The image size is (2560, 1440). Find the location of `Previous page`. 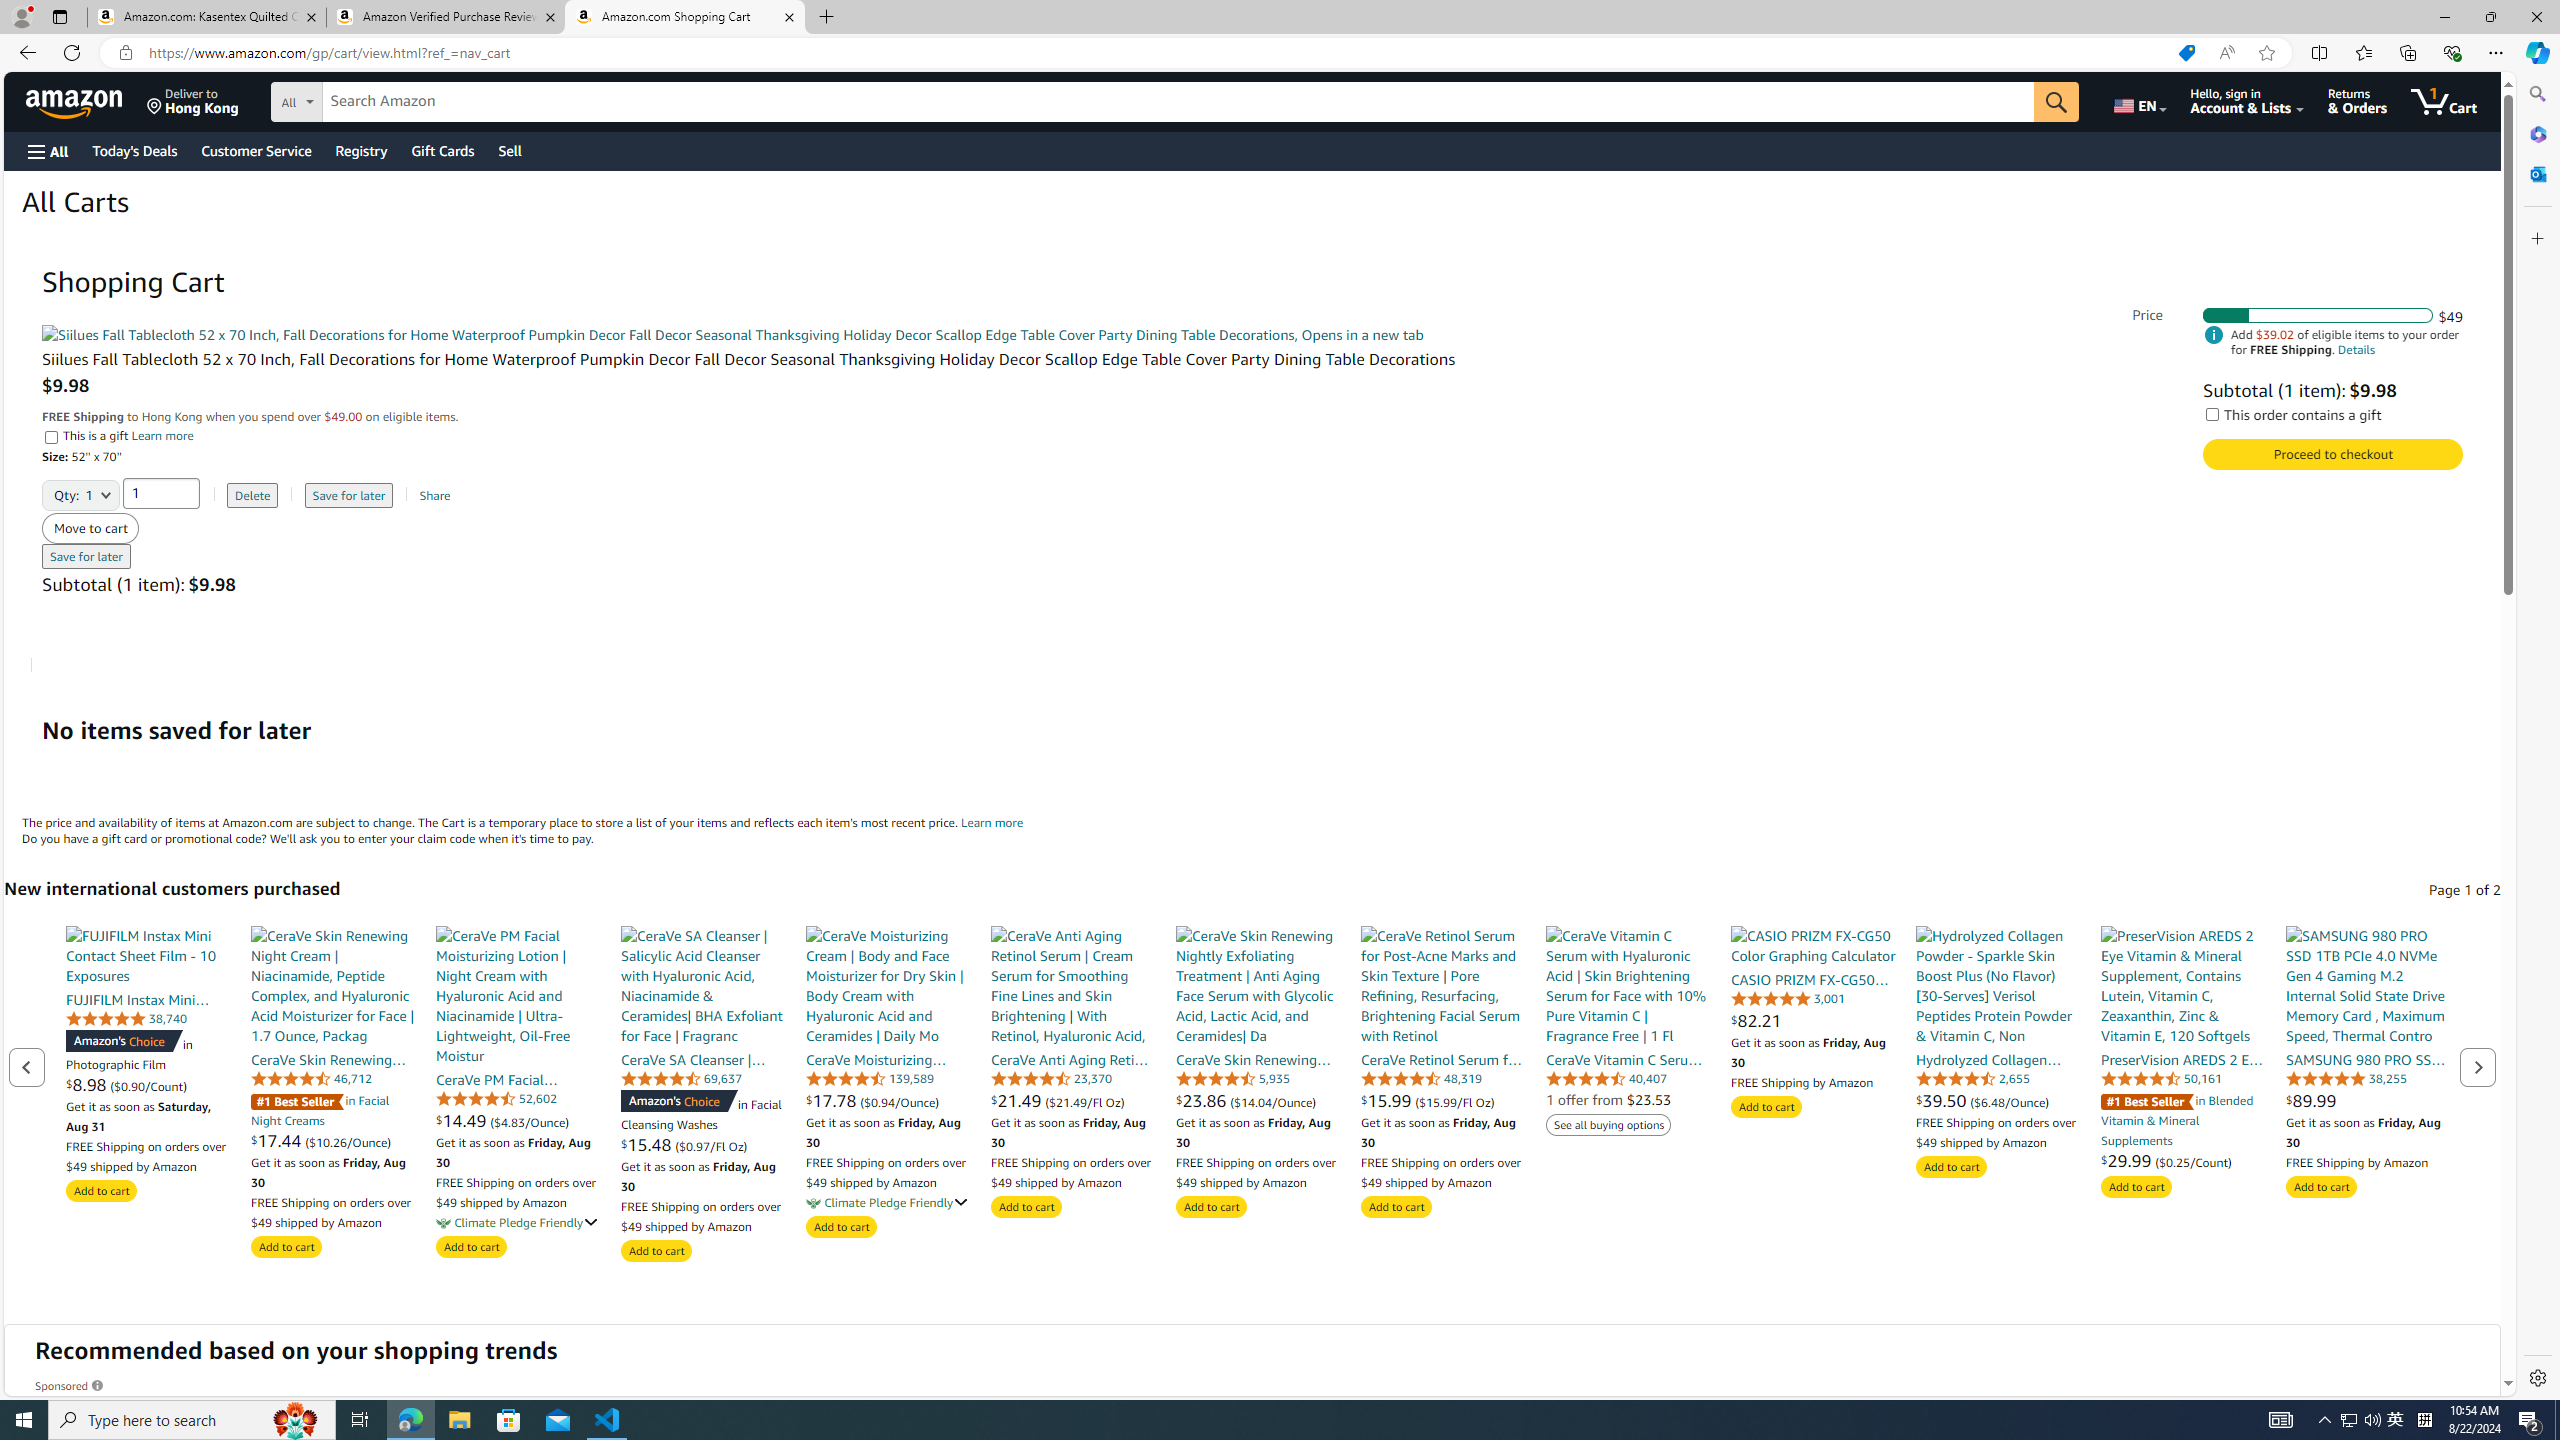

Previous page is located at coordinates (28, 1066).